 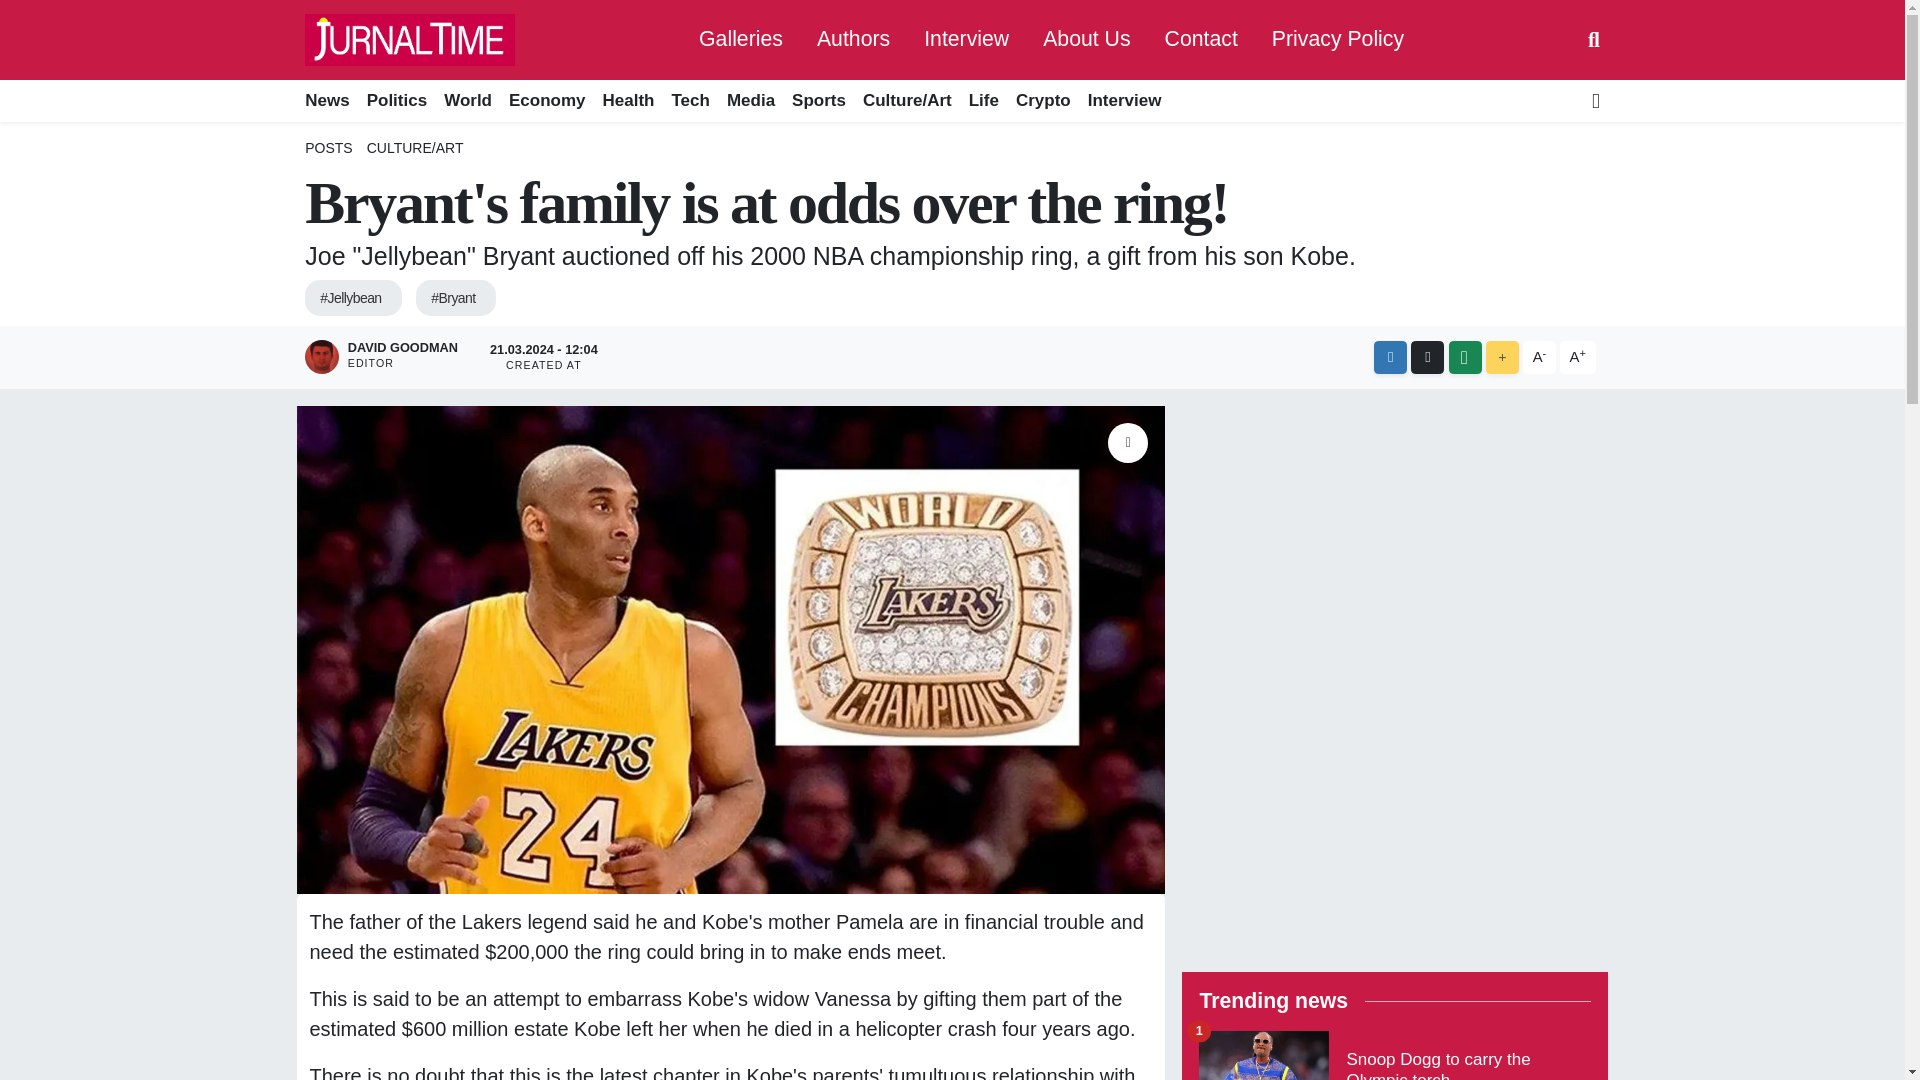 What do you see at coordinates (1124, 101) in the screenshot?
I see `Interview` at bounding box center [1124, 101].